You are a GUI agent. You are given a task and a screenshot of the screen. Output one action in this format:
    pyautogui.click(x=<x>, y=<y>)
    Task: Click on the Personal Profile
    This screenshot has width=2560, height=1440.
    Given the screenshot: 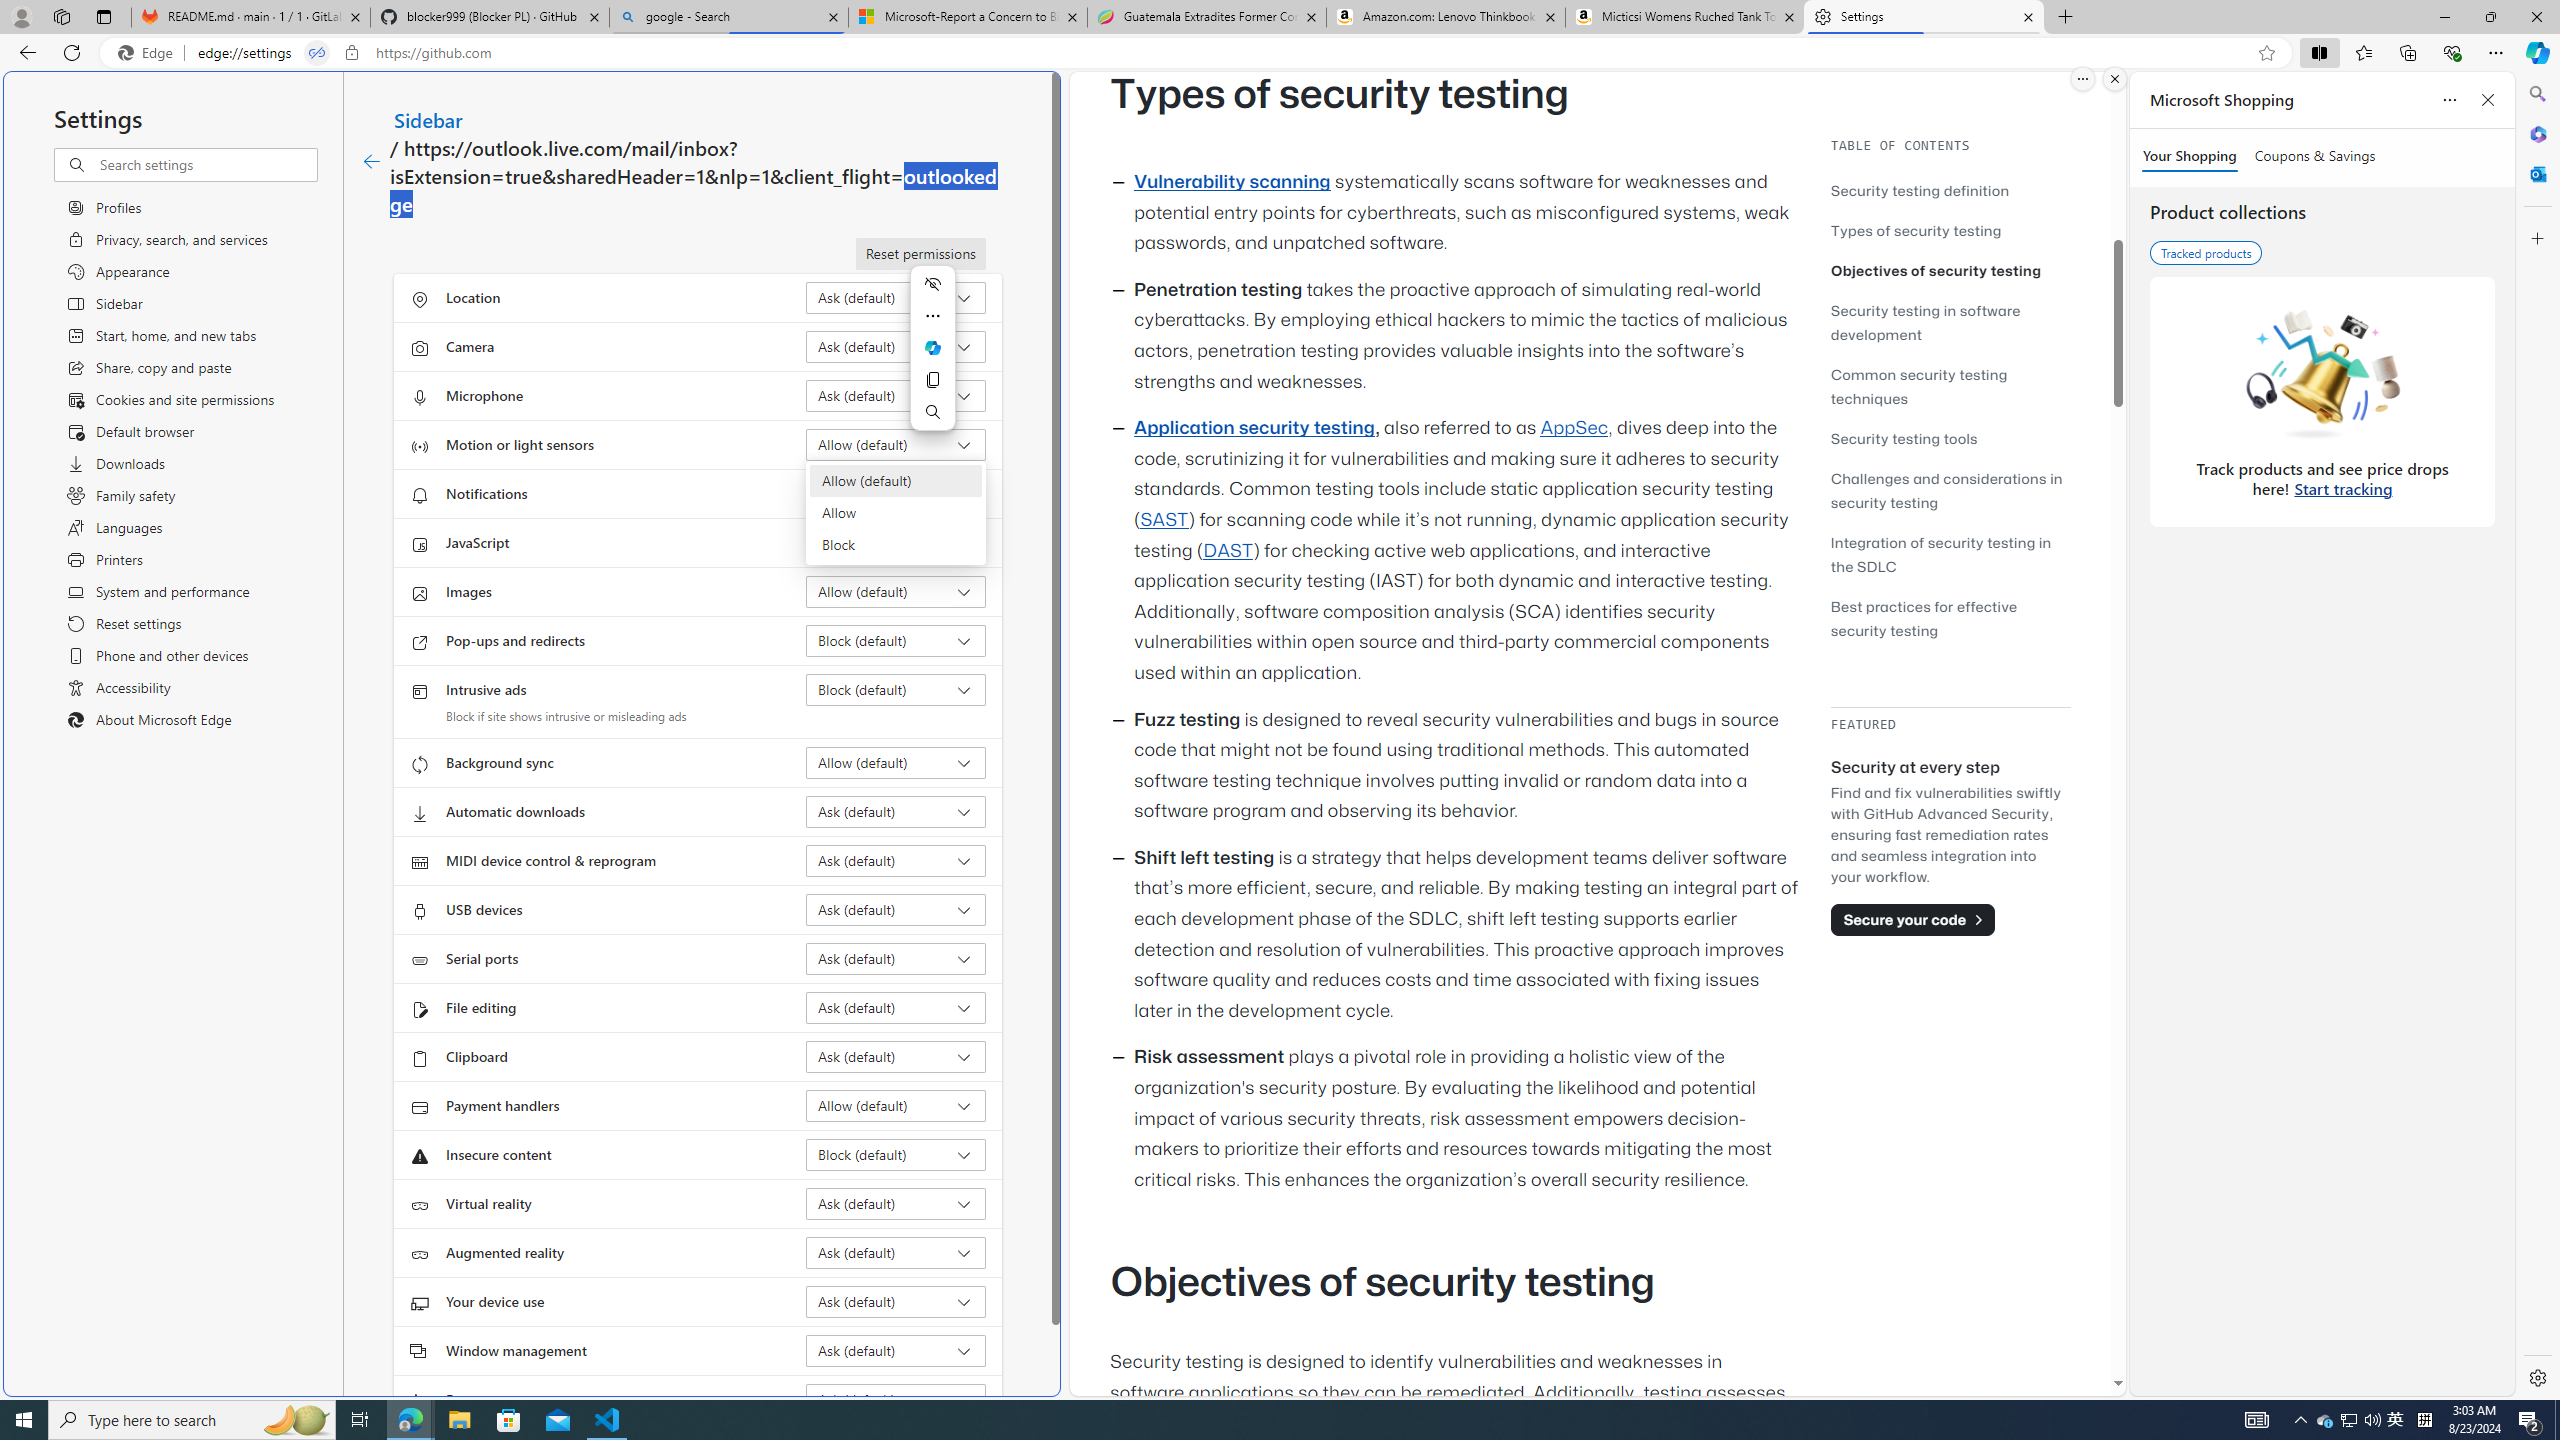 What is the action you would take?
    pyautogui.click(x=21, y=16)
    